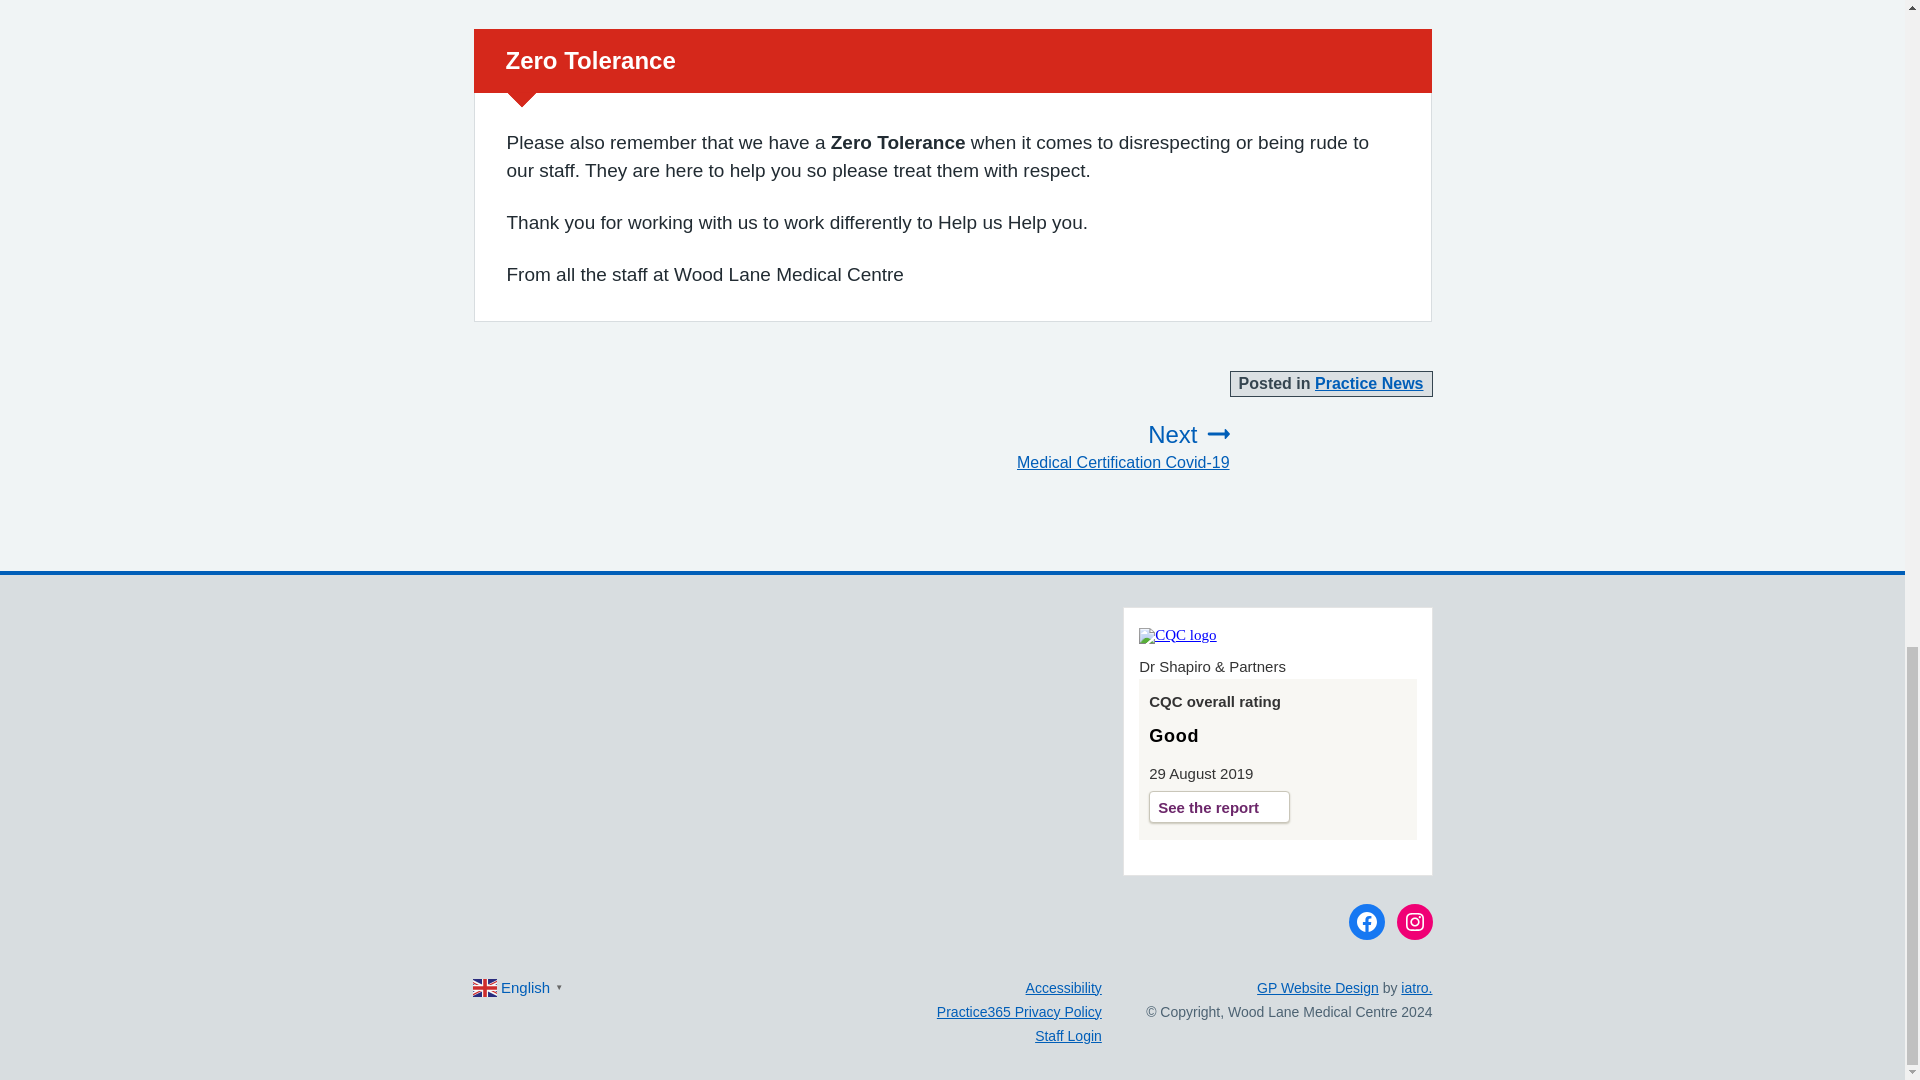 This screenshot has height=1080, width=1920. Describe the element at coordinates (1086, 447) in the screenshot. I see `See the report` at that location.